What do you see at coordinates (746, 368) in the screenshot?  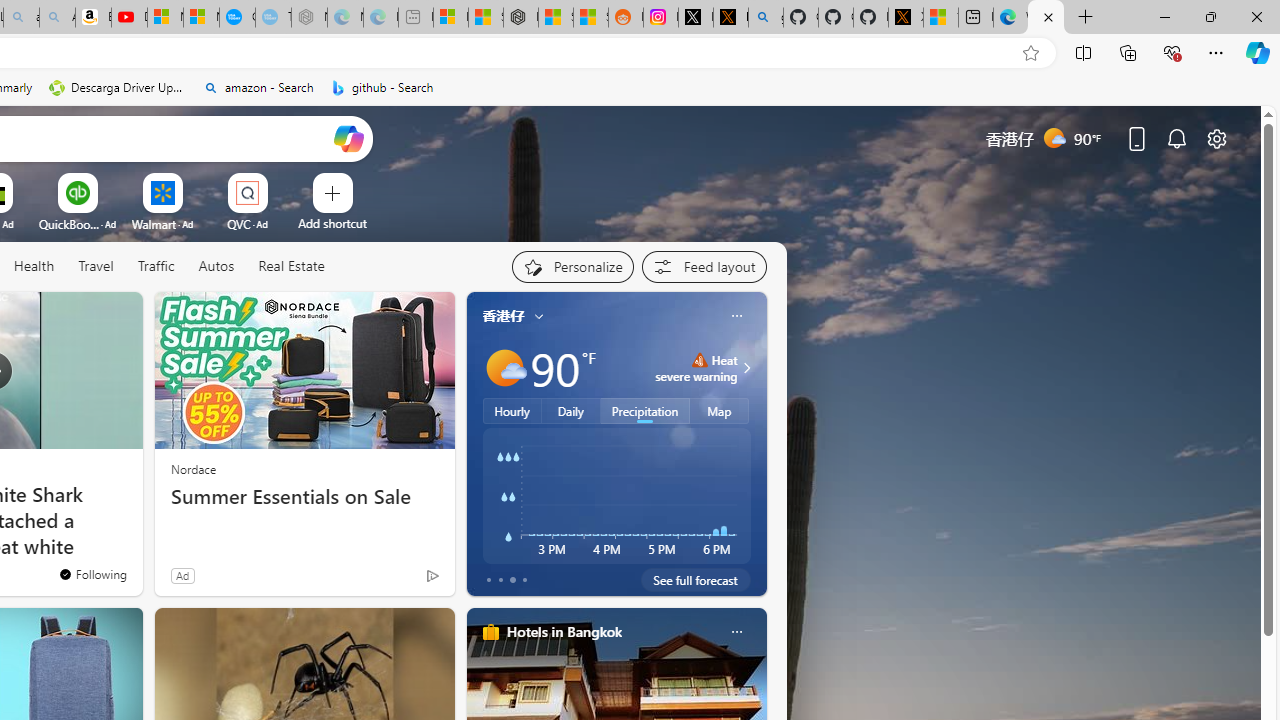 I see `Class: weather-arrow-glyph` at bounding box center [746, 368].